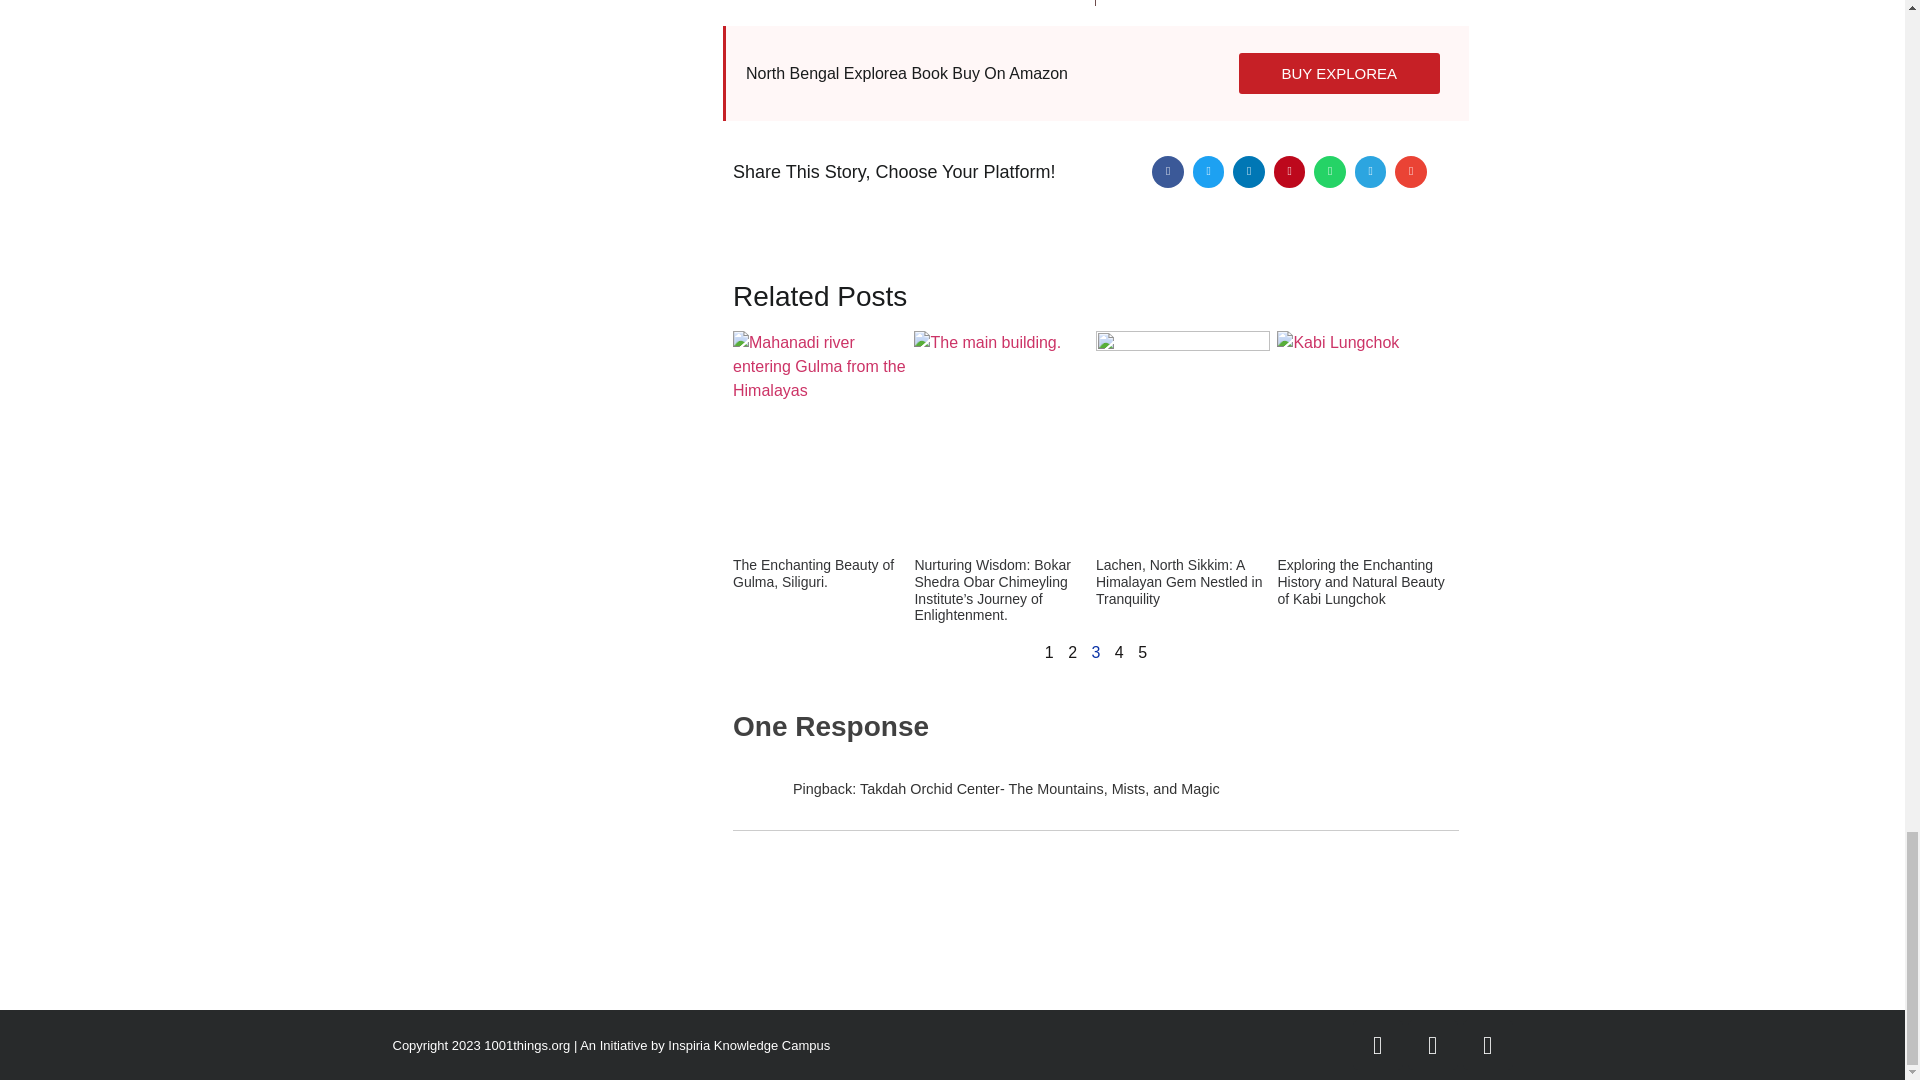 The width and height of the screenshot is (1920, 1080). I want to click on The Enchanting Beauty of Gulma, Siliguri., so click(908, 3).